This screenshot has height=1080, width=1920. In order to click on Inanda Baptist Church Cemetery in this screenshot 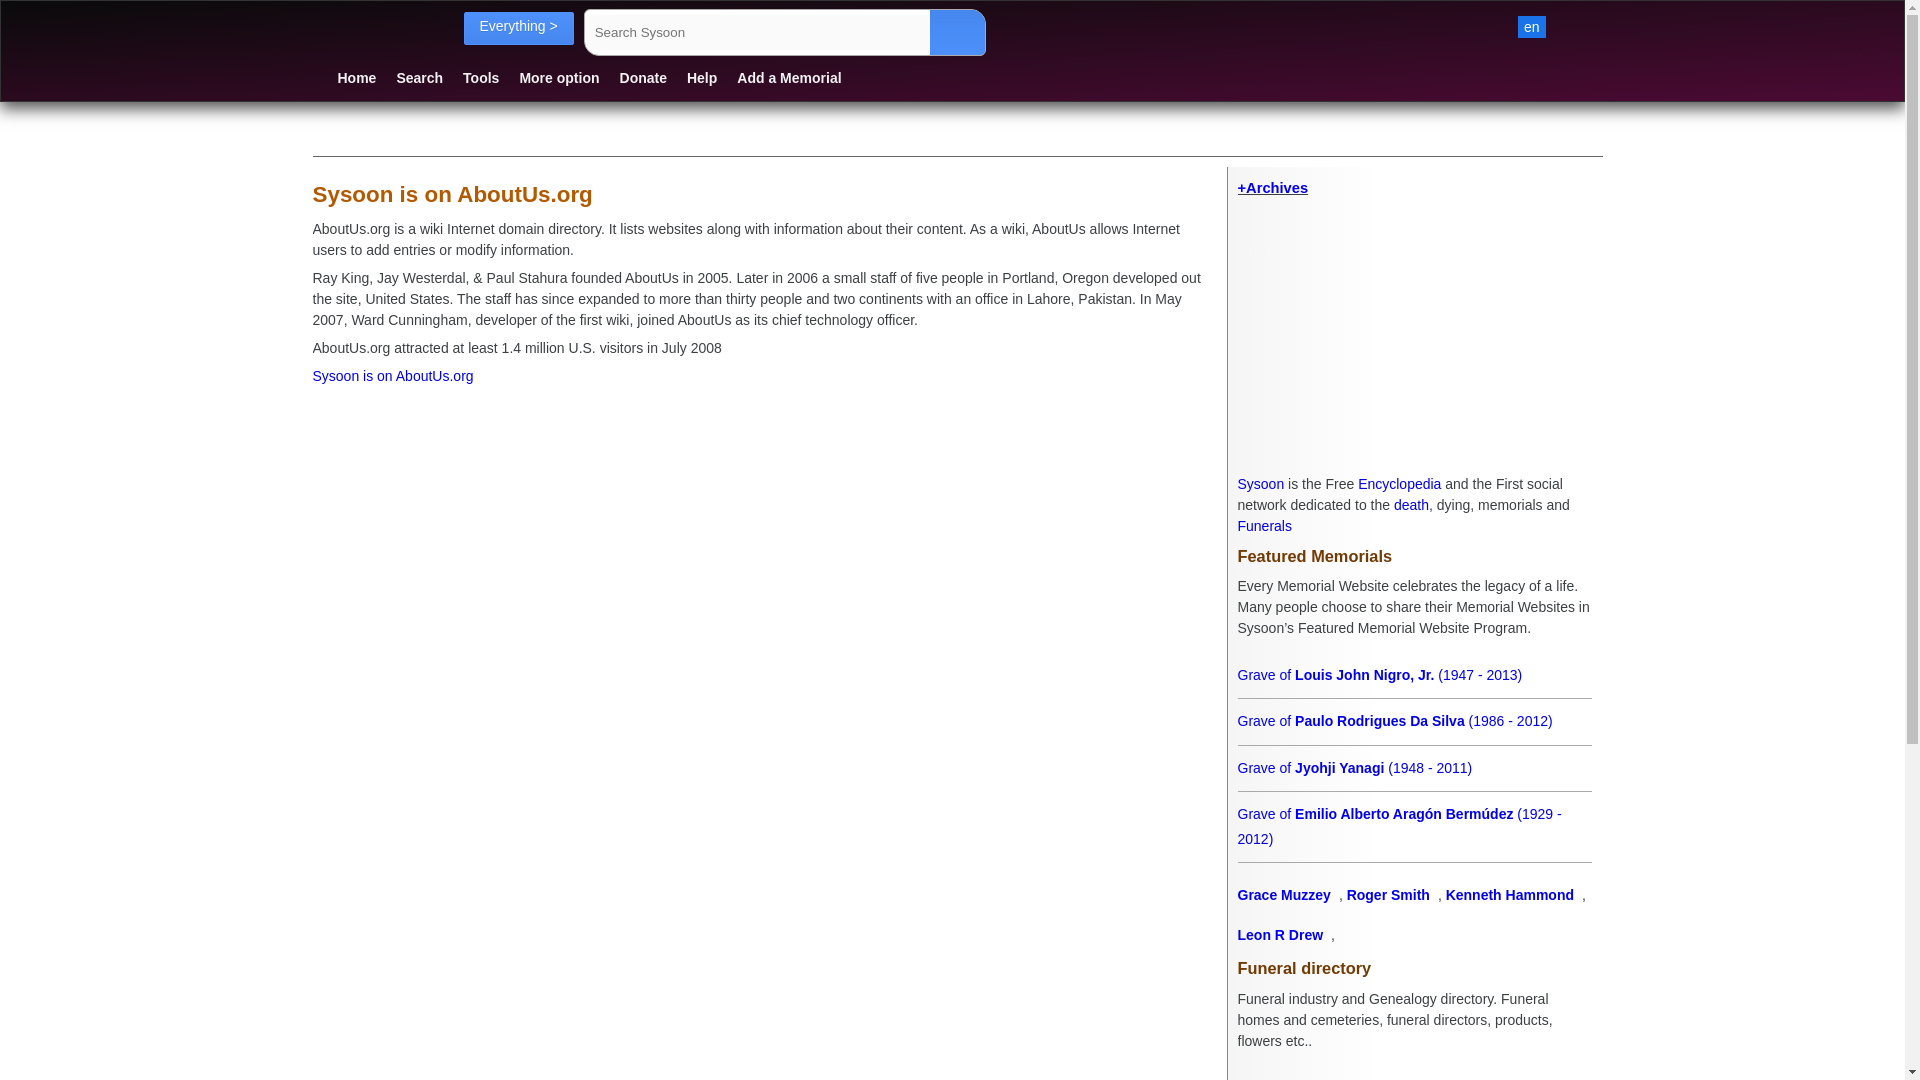, I will do `click(1414, 1060)`.